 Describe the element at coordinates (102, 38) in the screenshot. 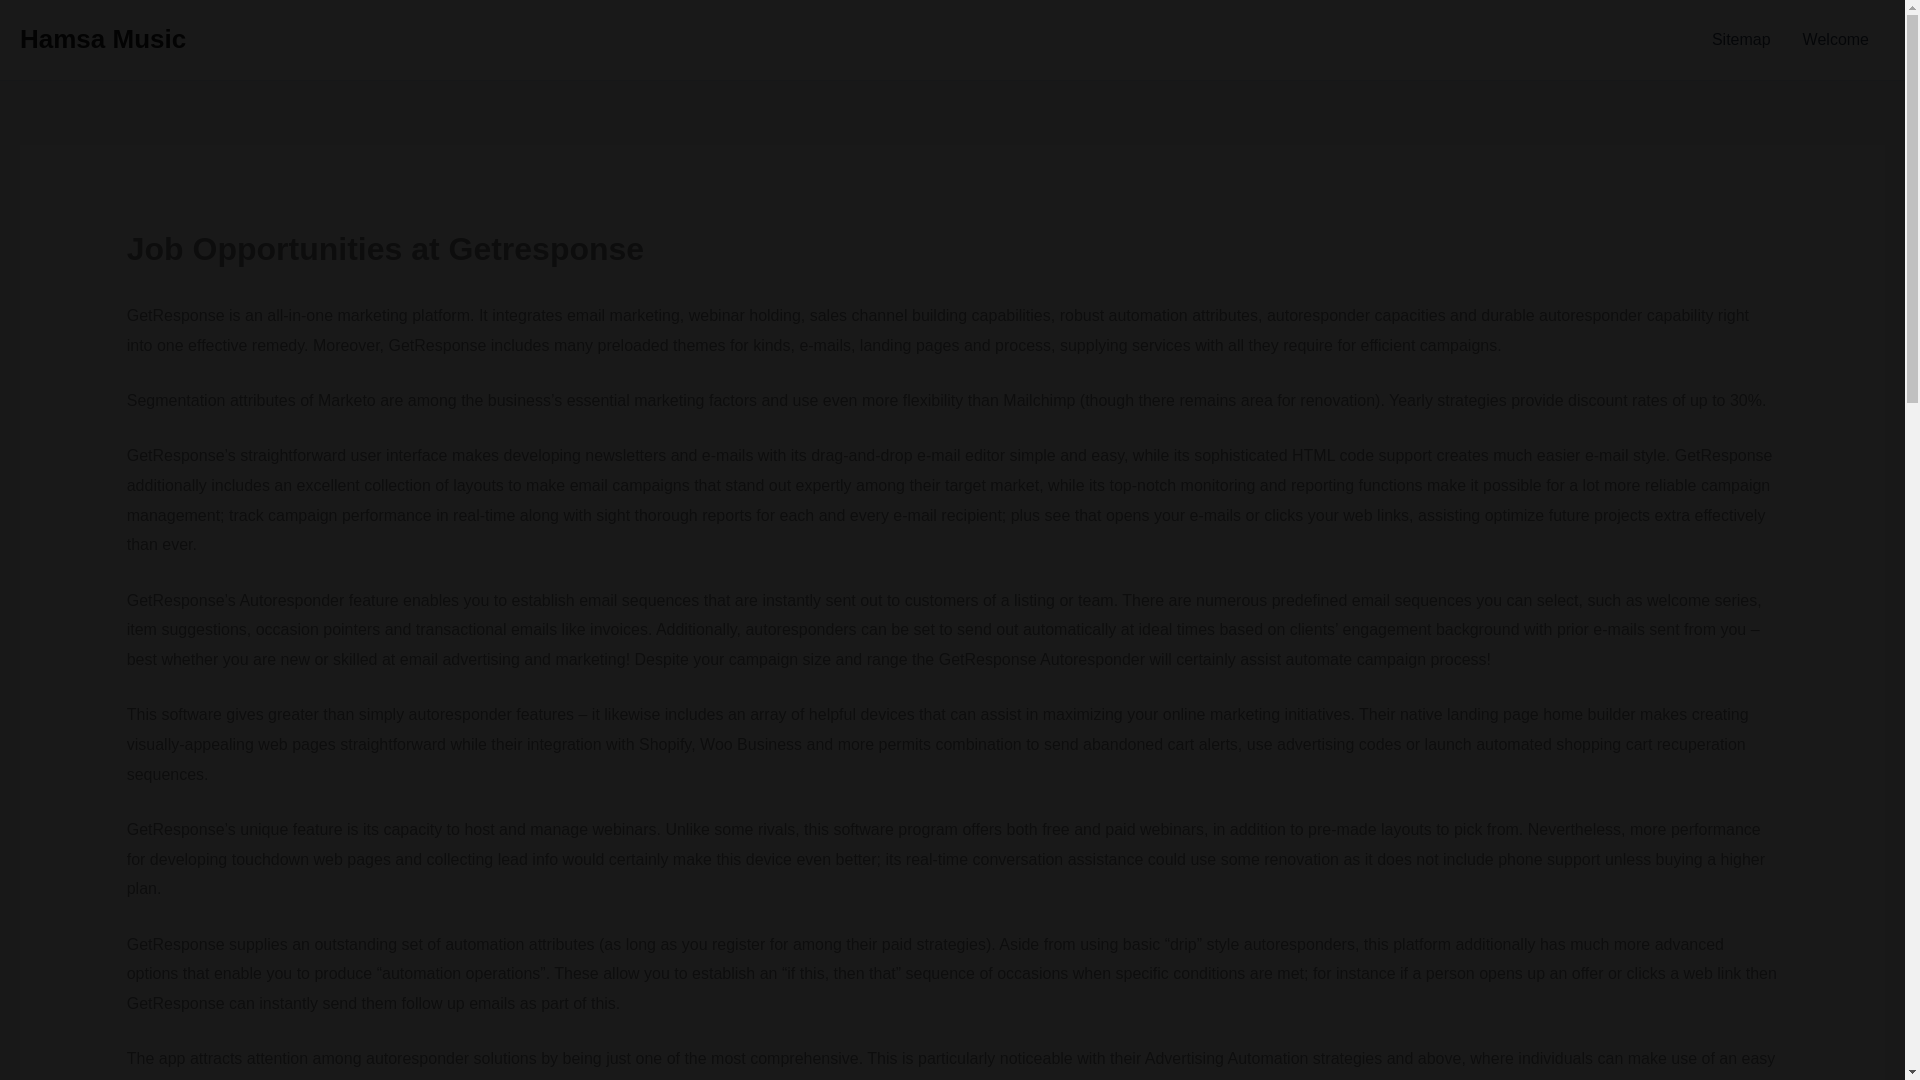

I see `Hamsa Music` at that location.